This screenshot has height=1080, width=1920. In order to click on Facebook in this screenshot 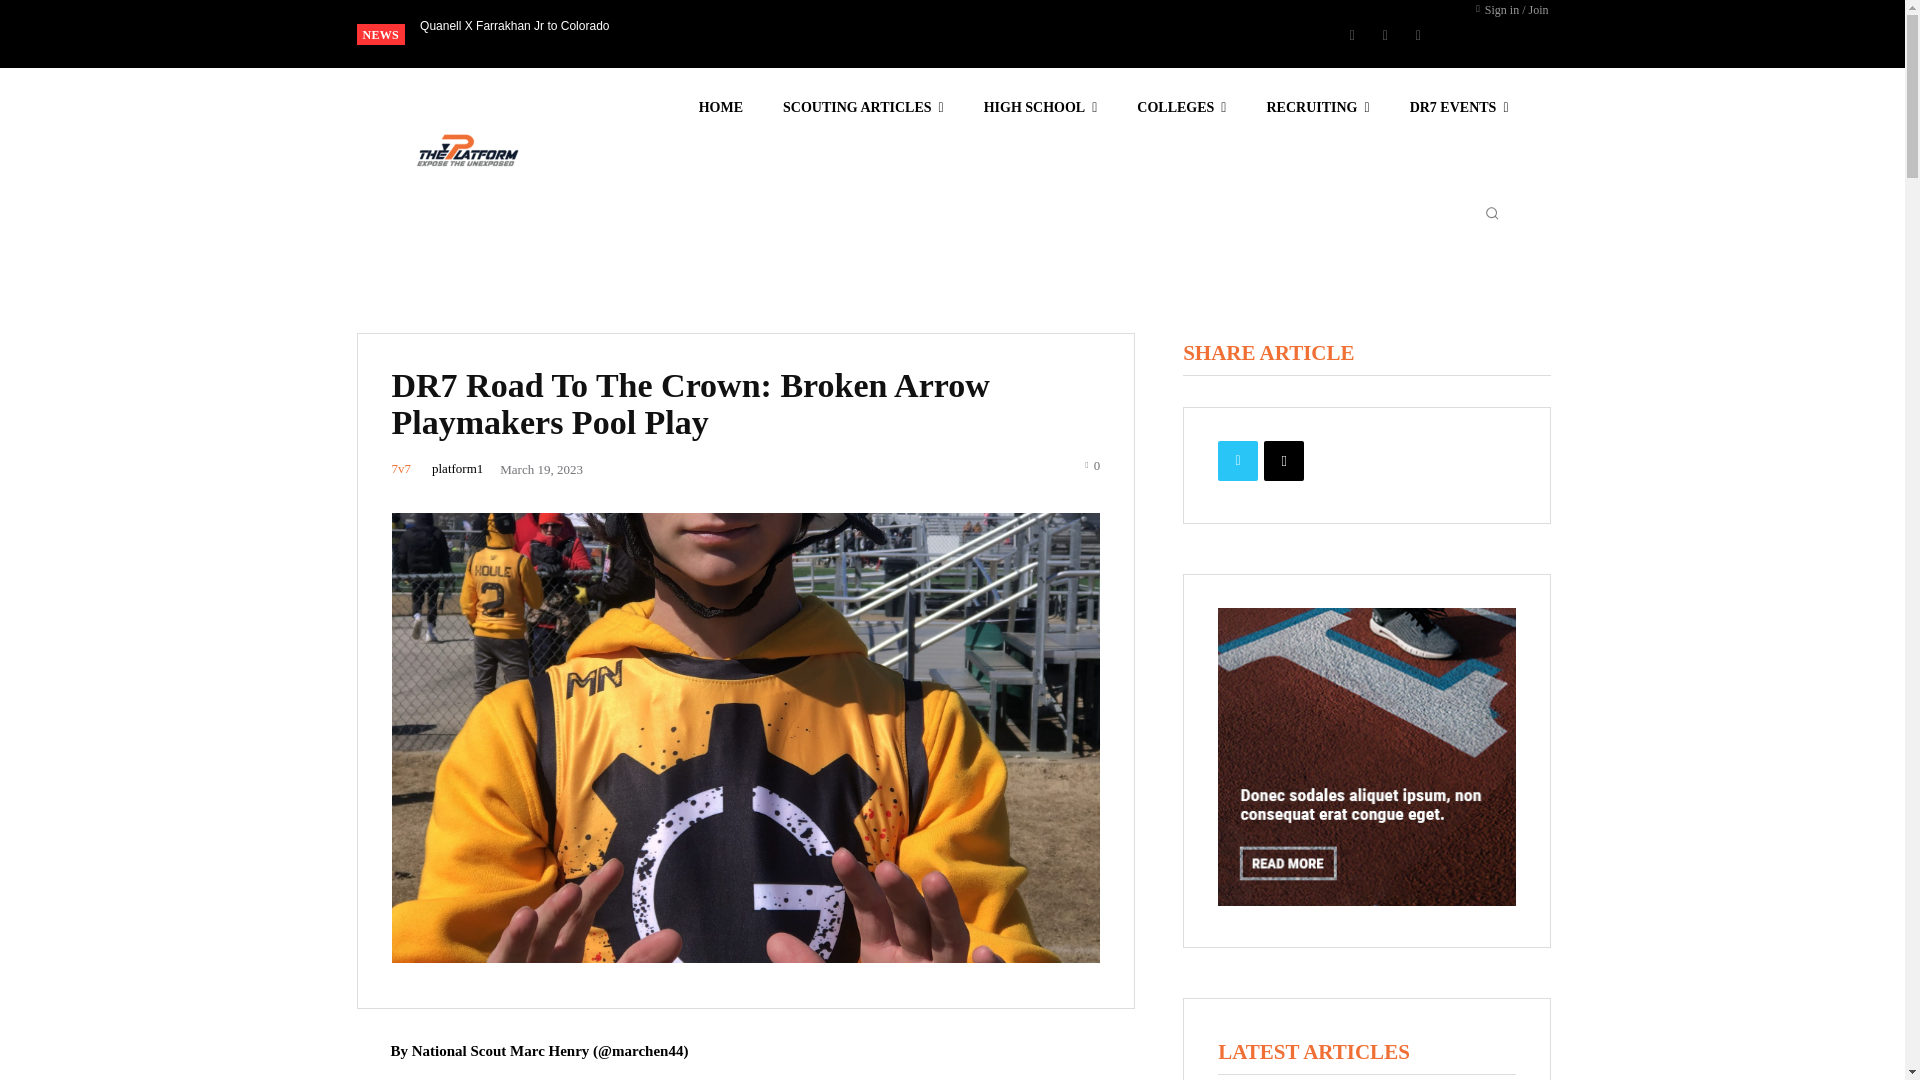, I will do `click(1352, 34)`.